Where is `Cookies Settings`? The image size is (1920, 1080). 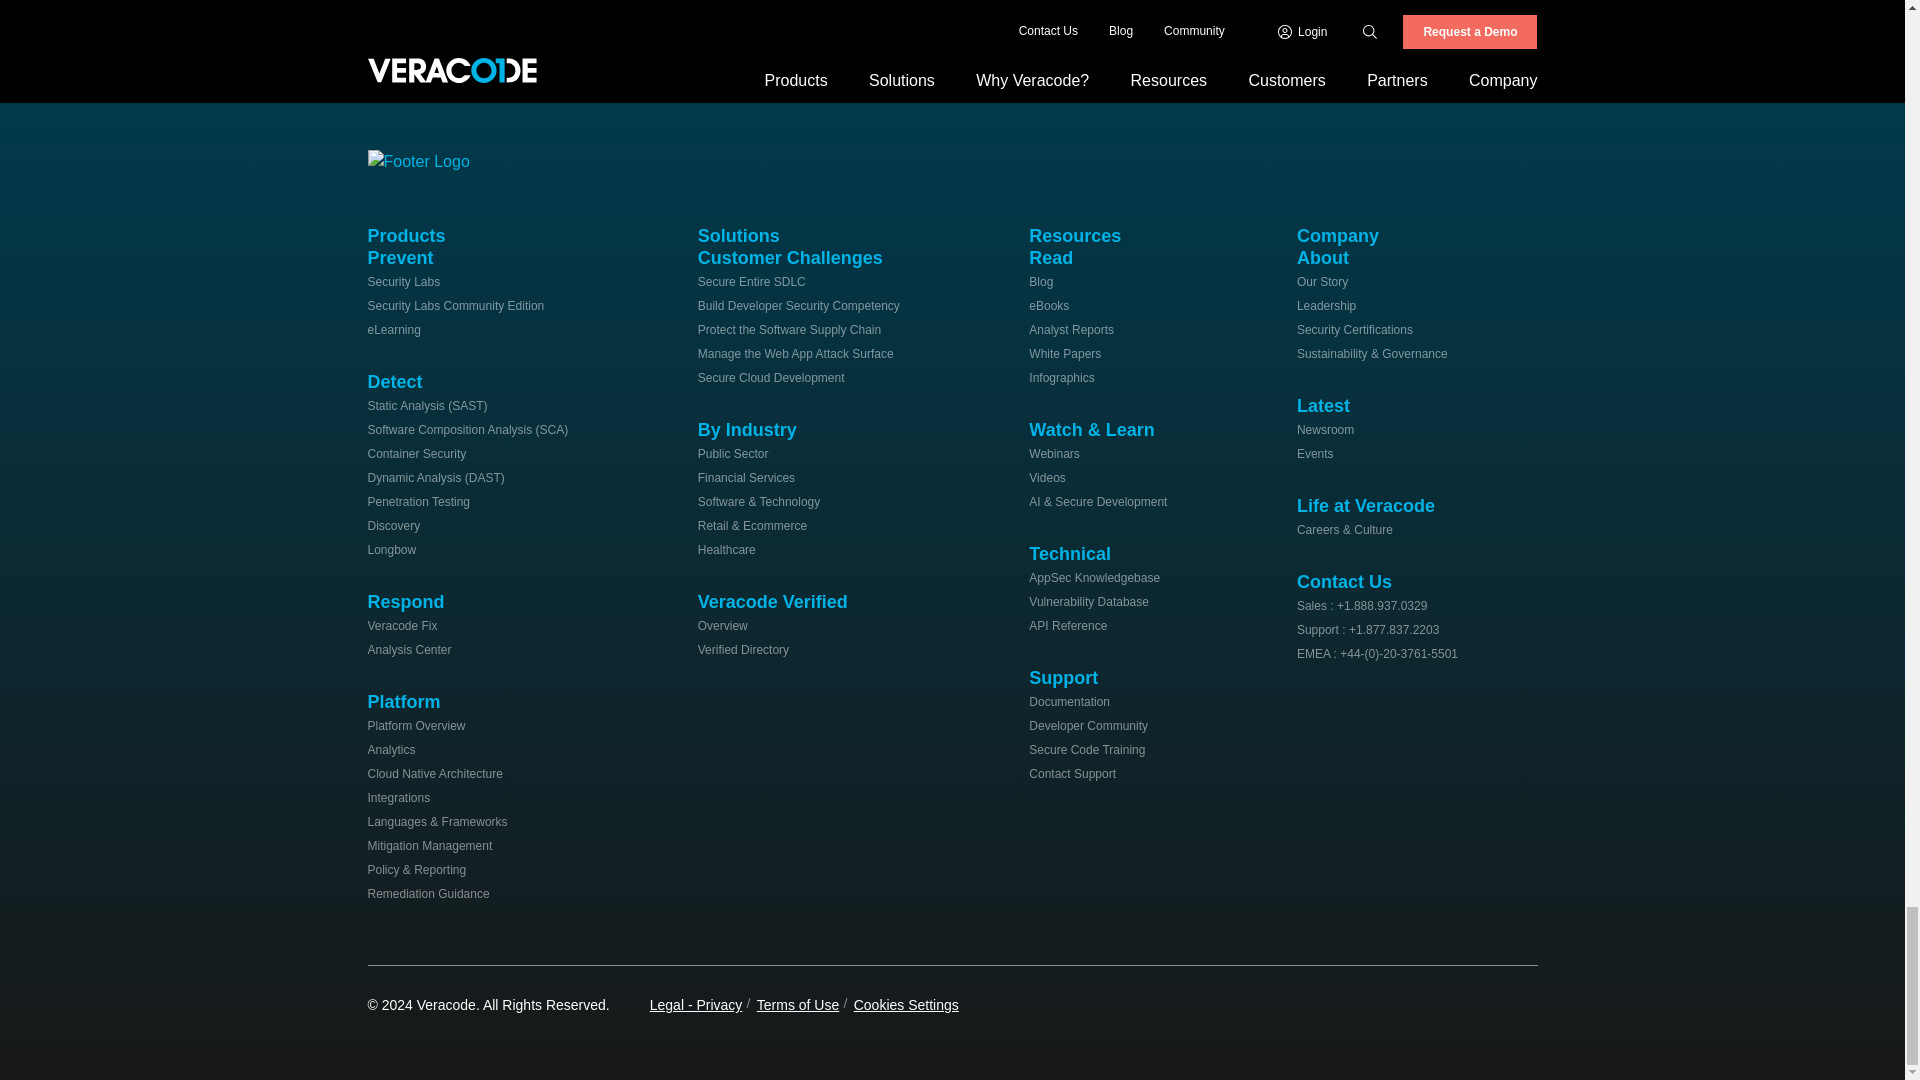 Cookies Settings is located at coordinates (906, 1004).